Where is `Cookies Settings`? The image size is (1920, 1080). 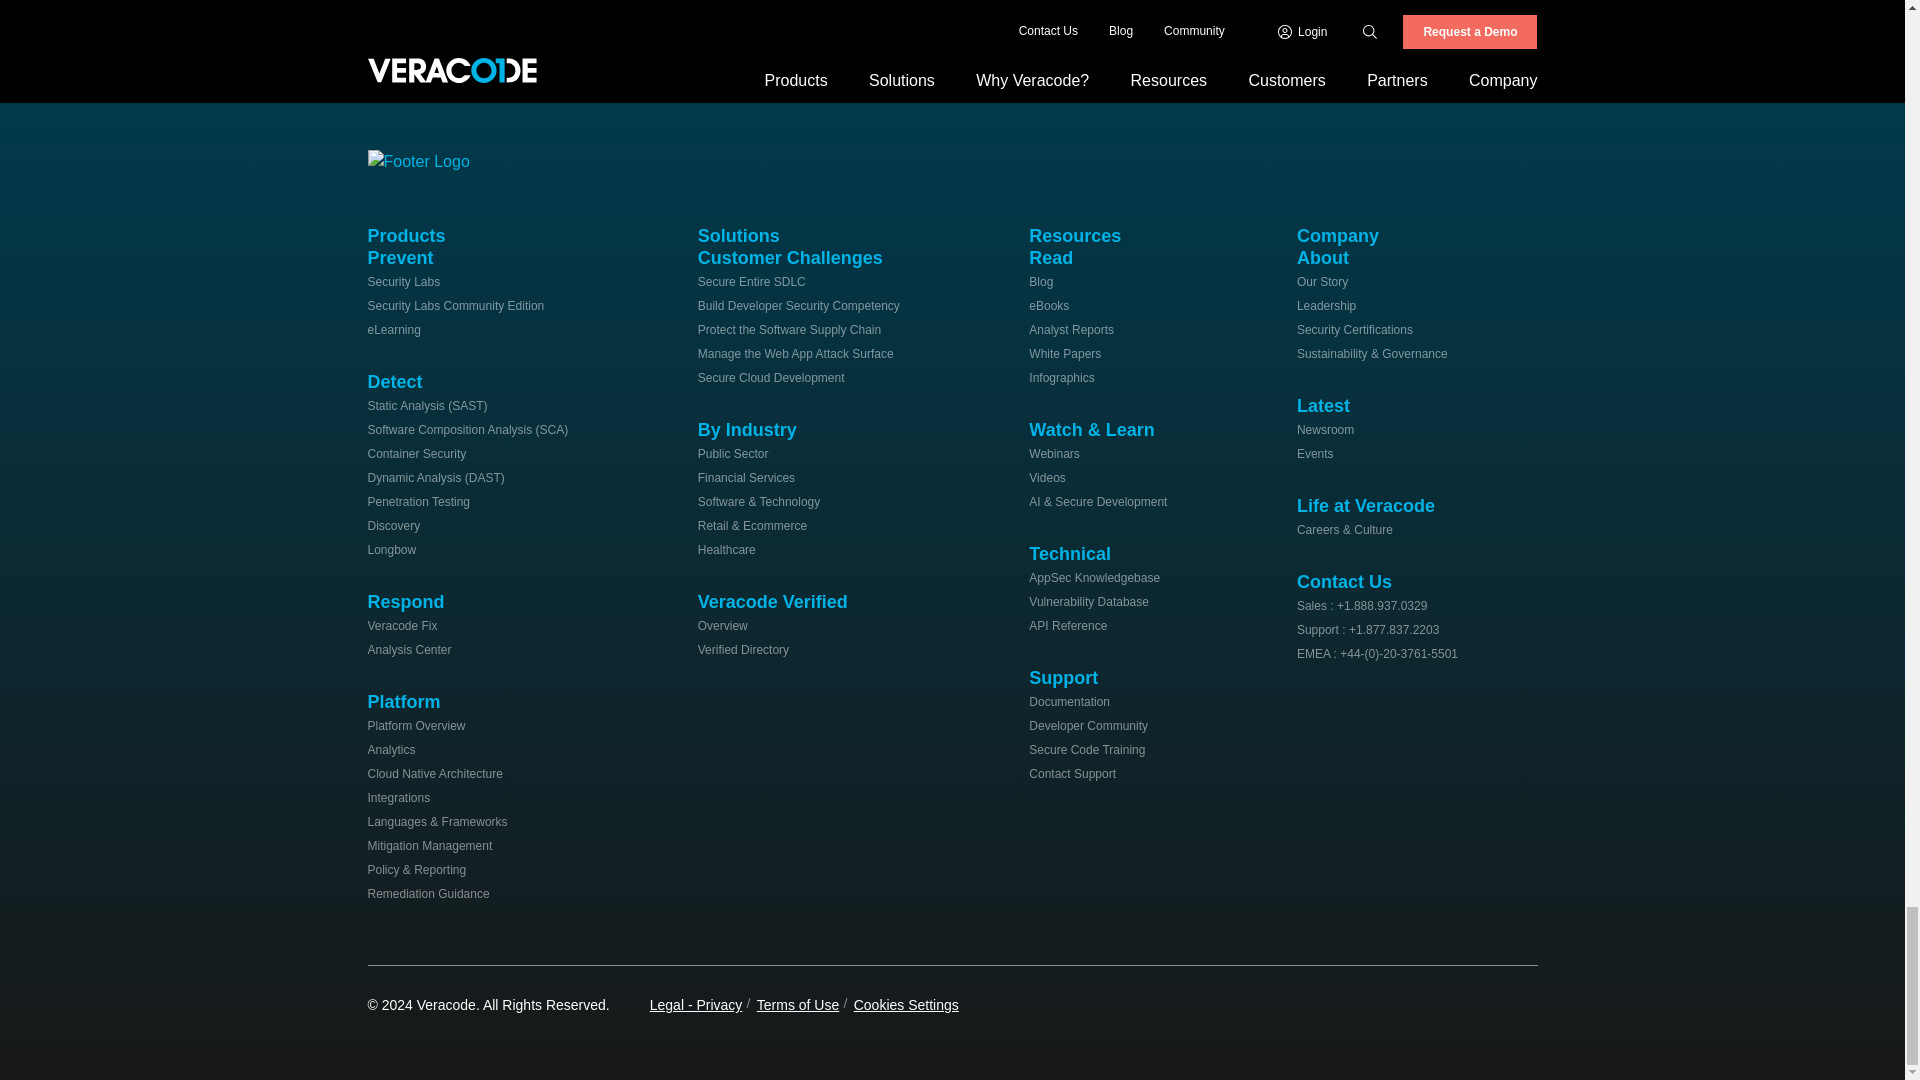 Cookies Settings is located at coordinates (906, 1004).